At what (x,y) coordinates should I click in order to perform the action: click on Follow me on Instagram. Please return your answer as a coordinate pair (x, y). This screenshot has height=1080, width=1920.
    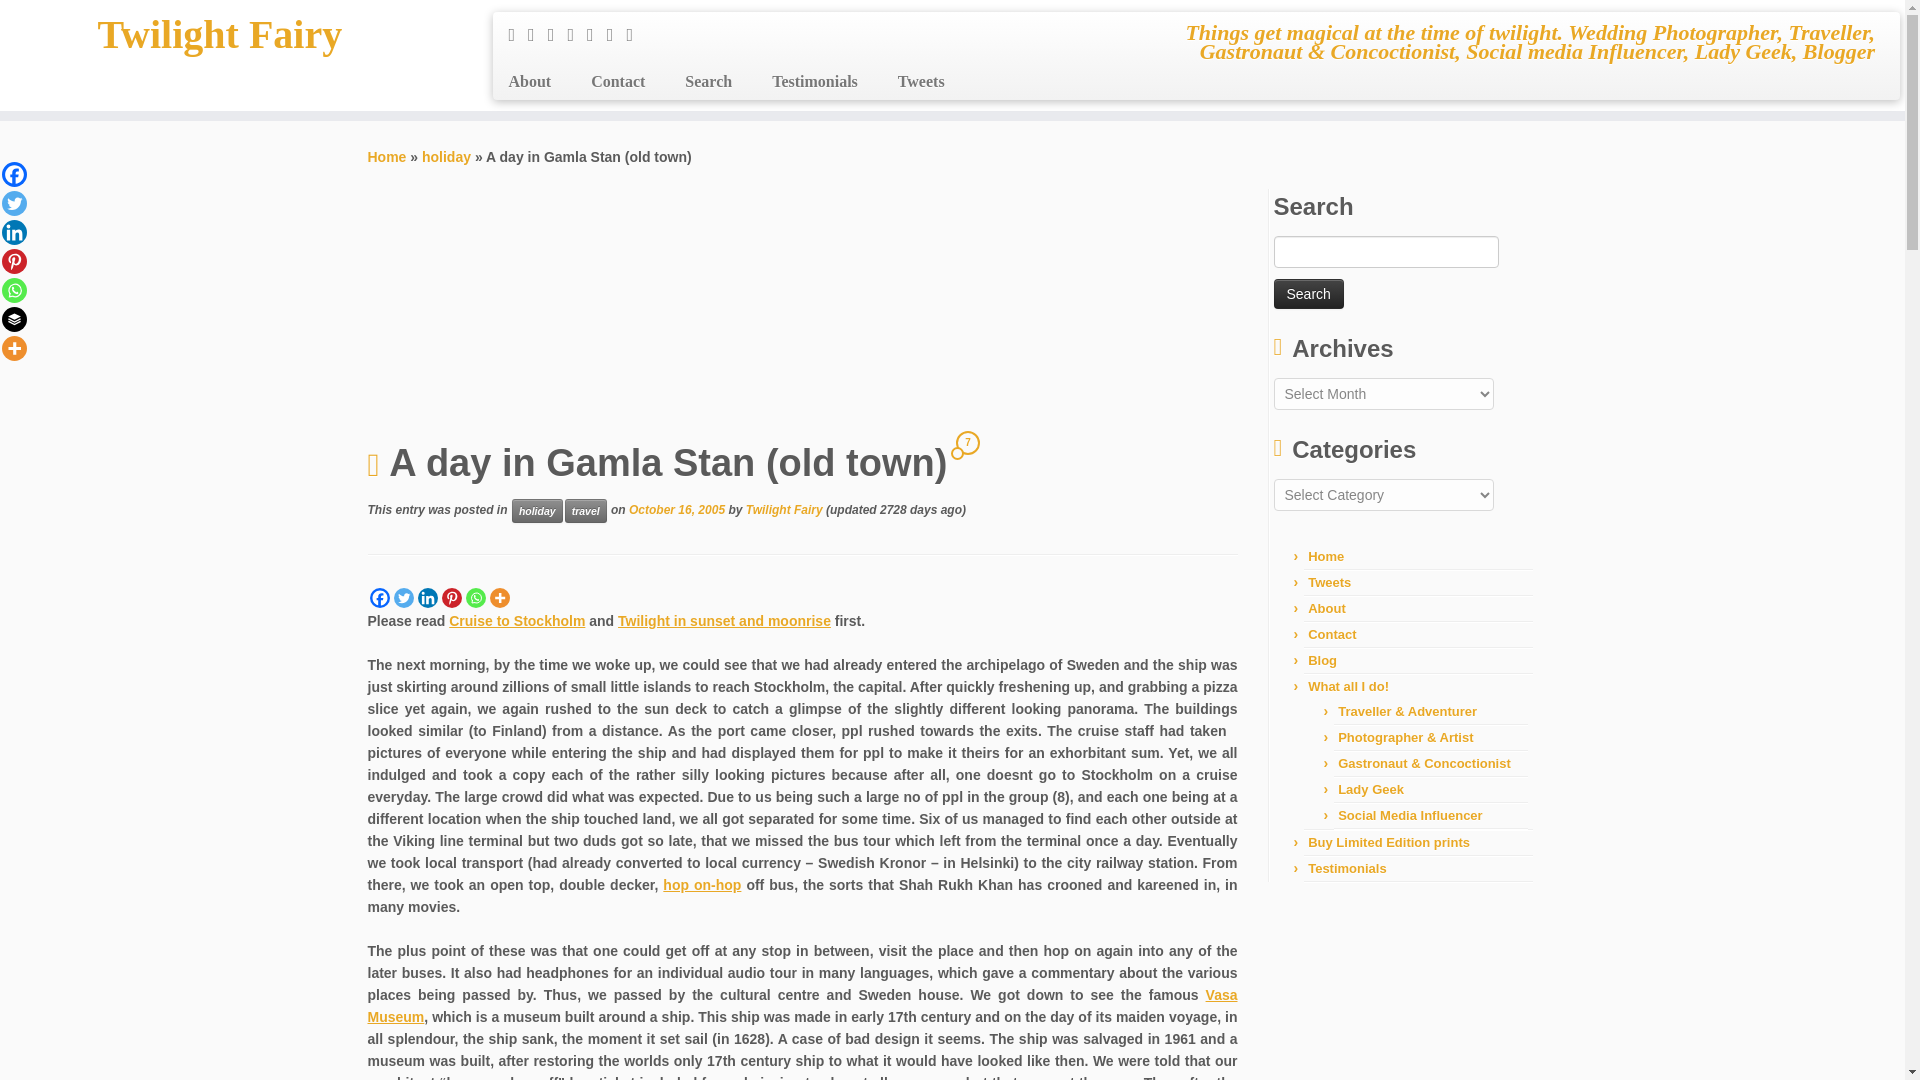
    Looking at the image, I should click on (576, 34).